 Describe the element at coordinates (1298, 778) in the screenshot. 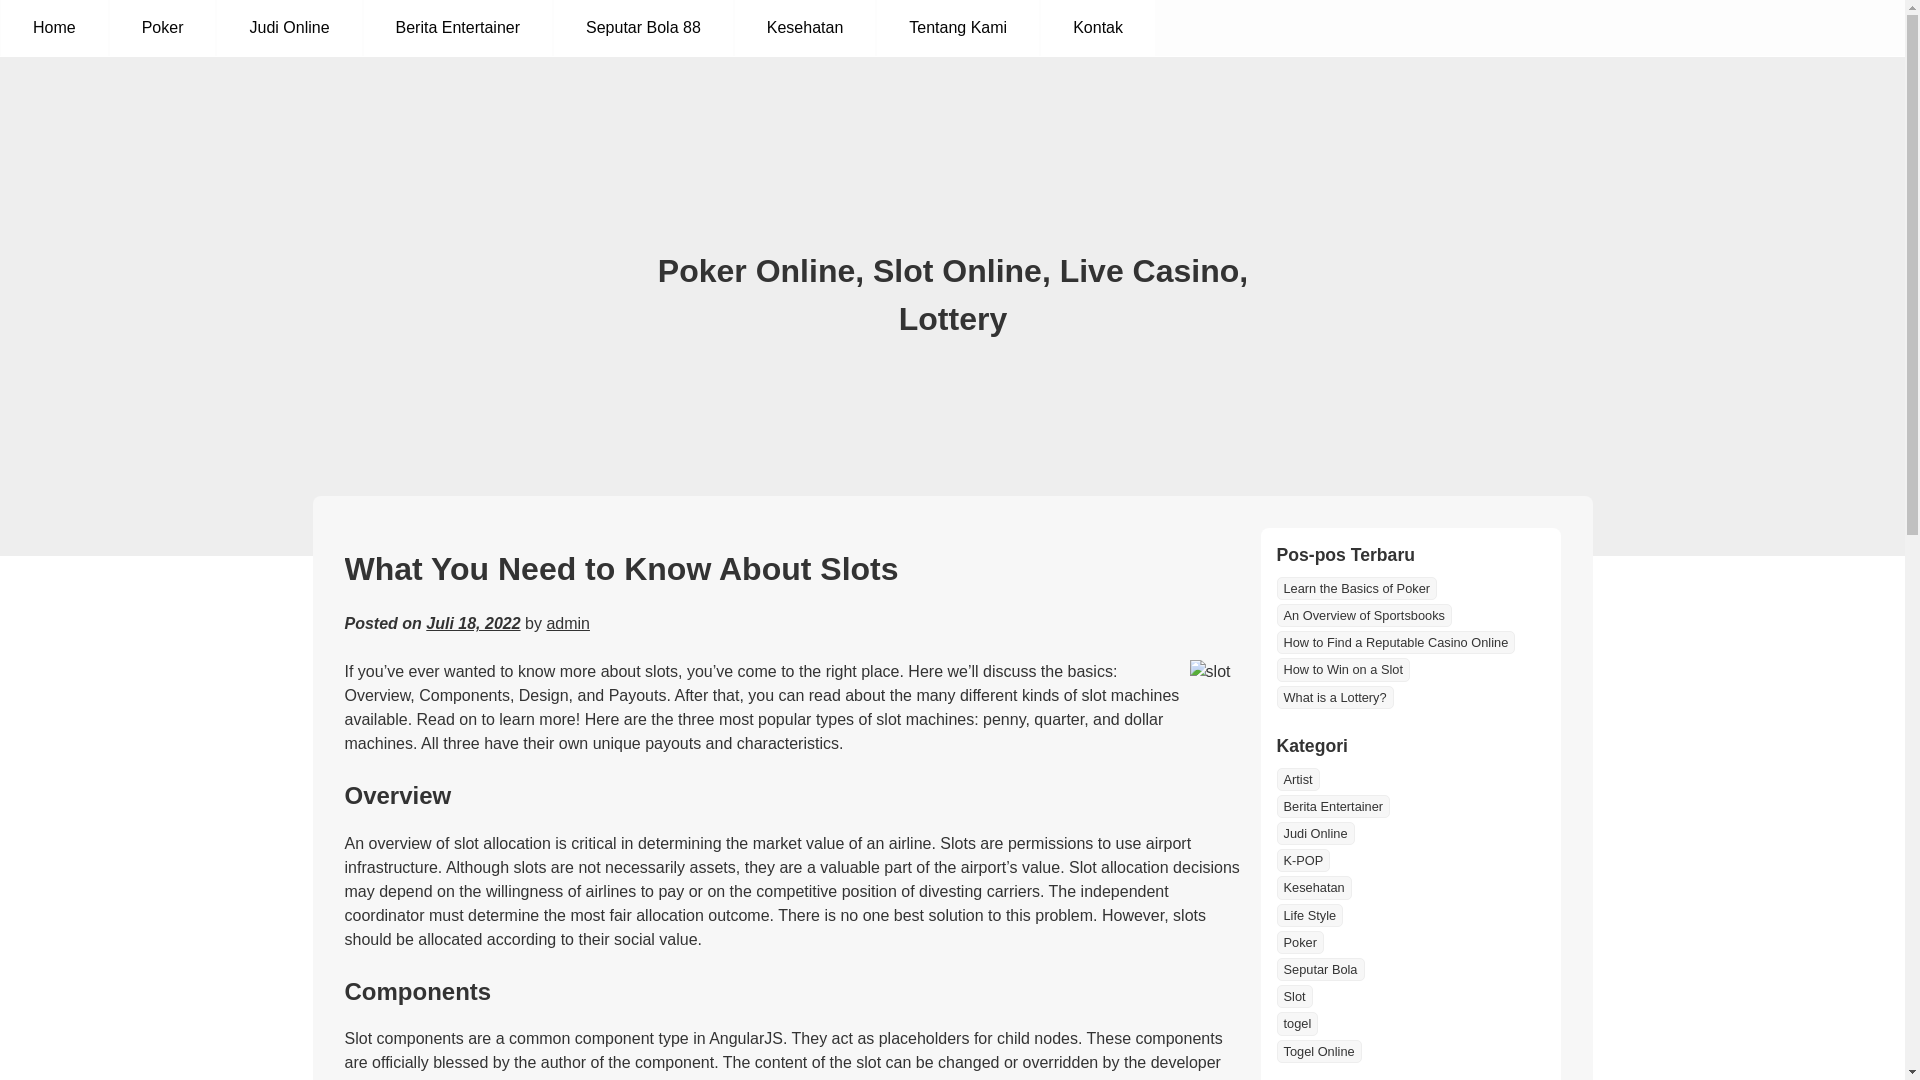

I see `Artist` at that location.